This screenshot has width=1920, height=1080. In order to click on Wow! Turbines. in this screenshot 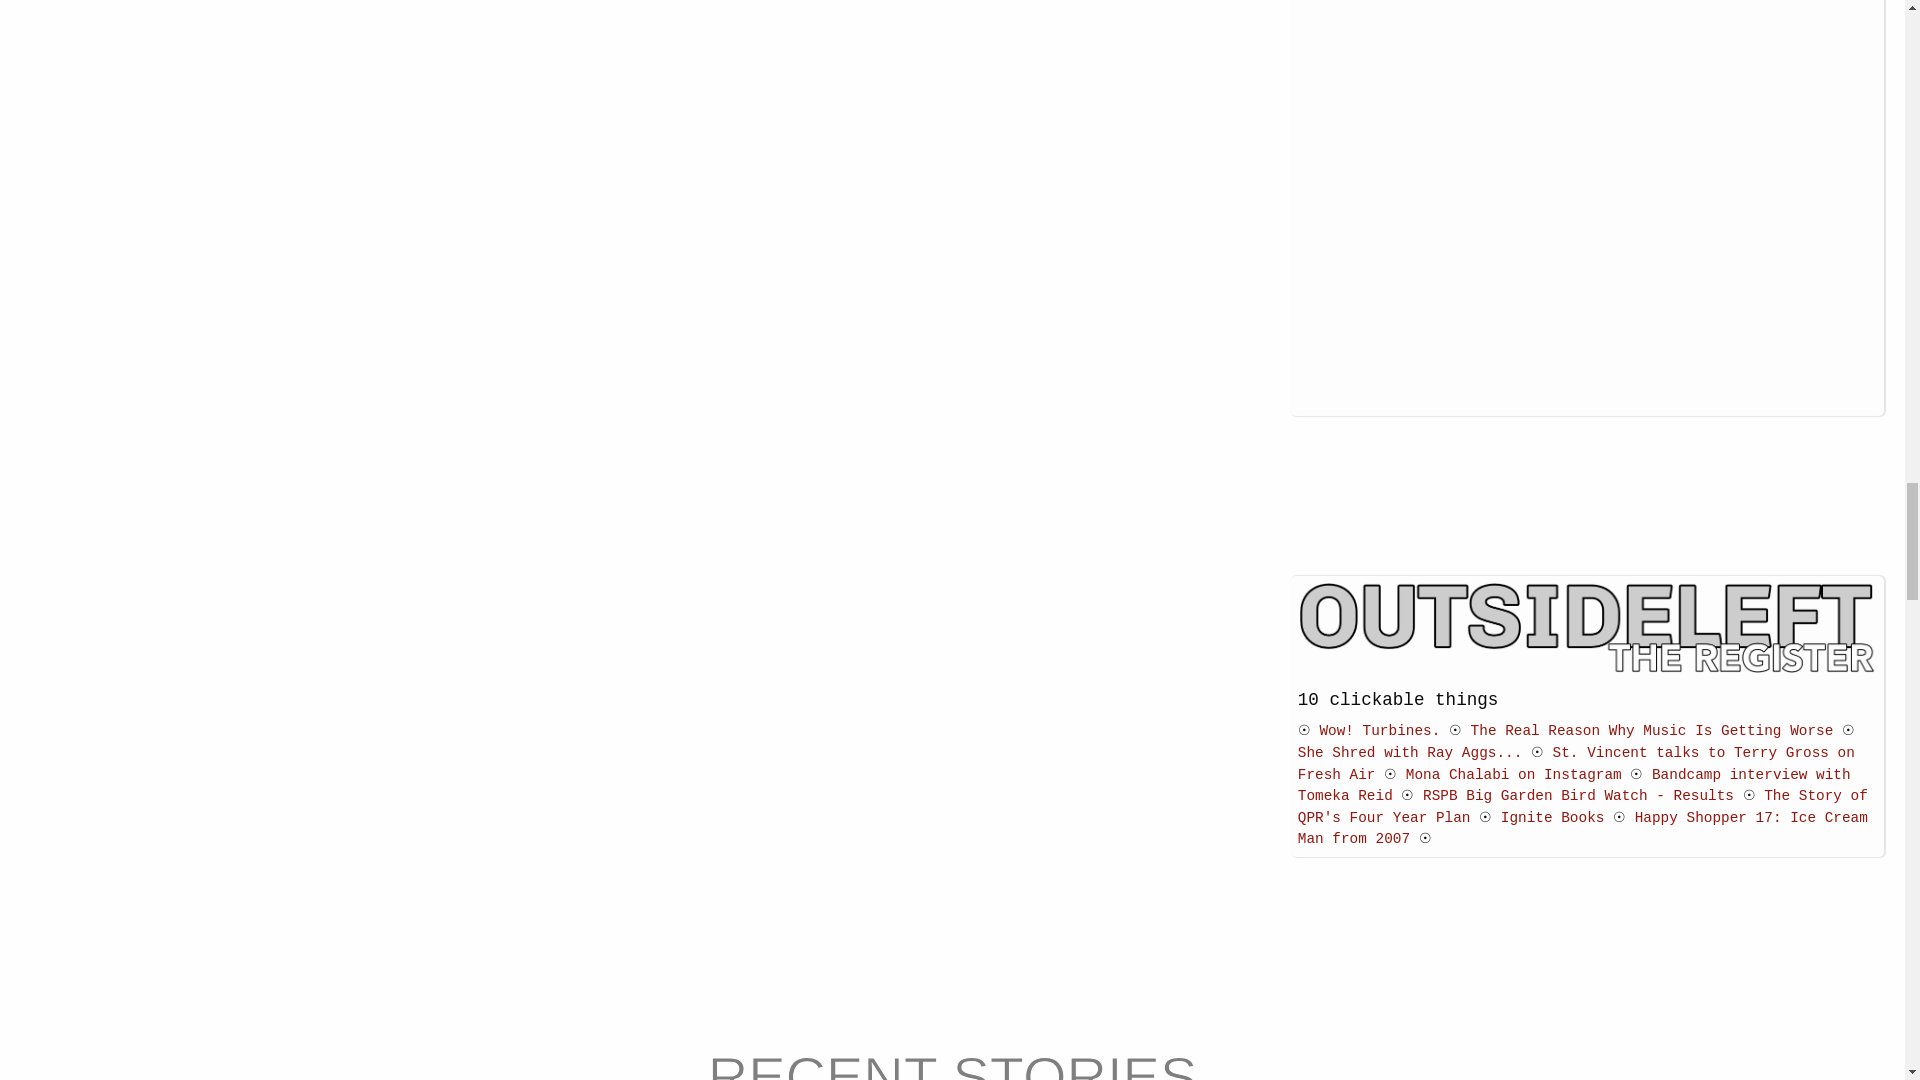, I will do `click(1380, 730)`.